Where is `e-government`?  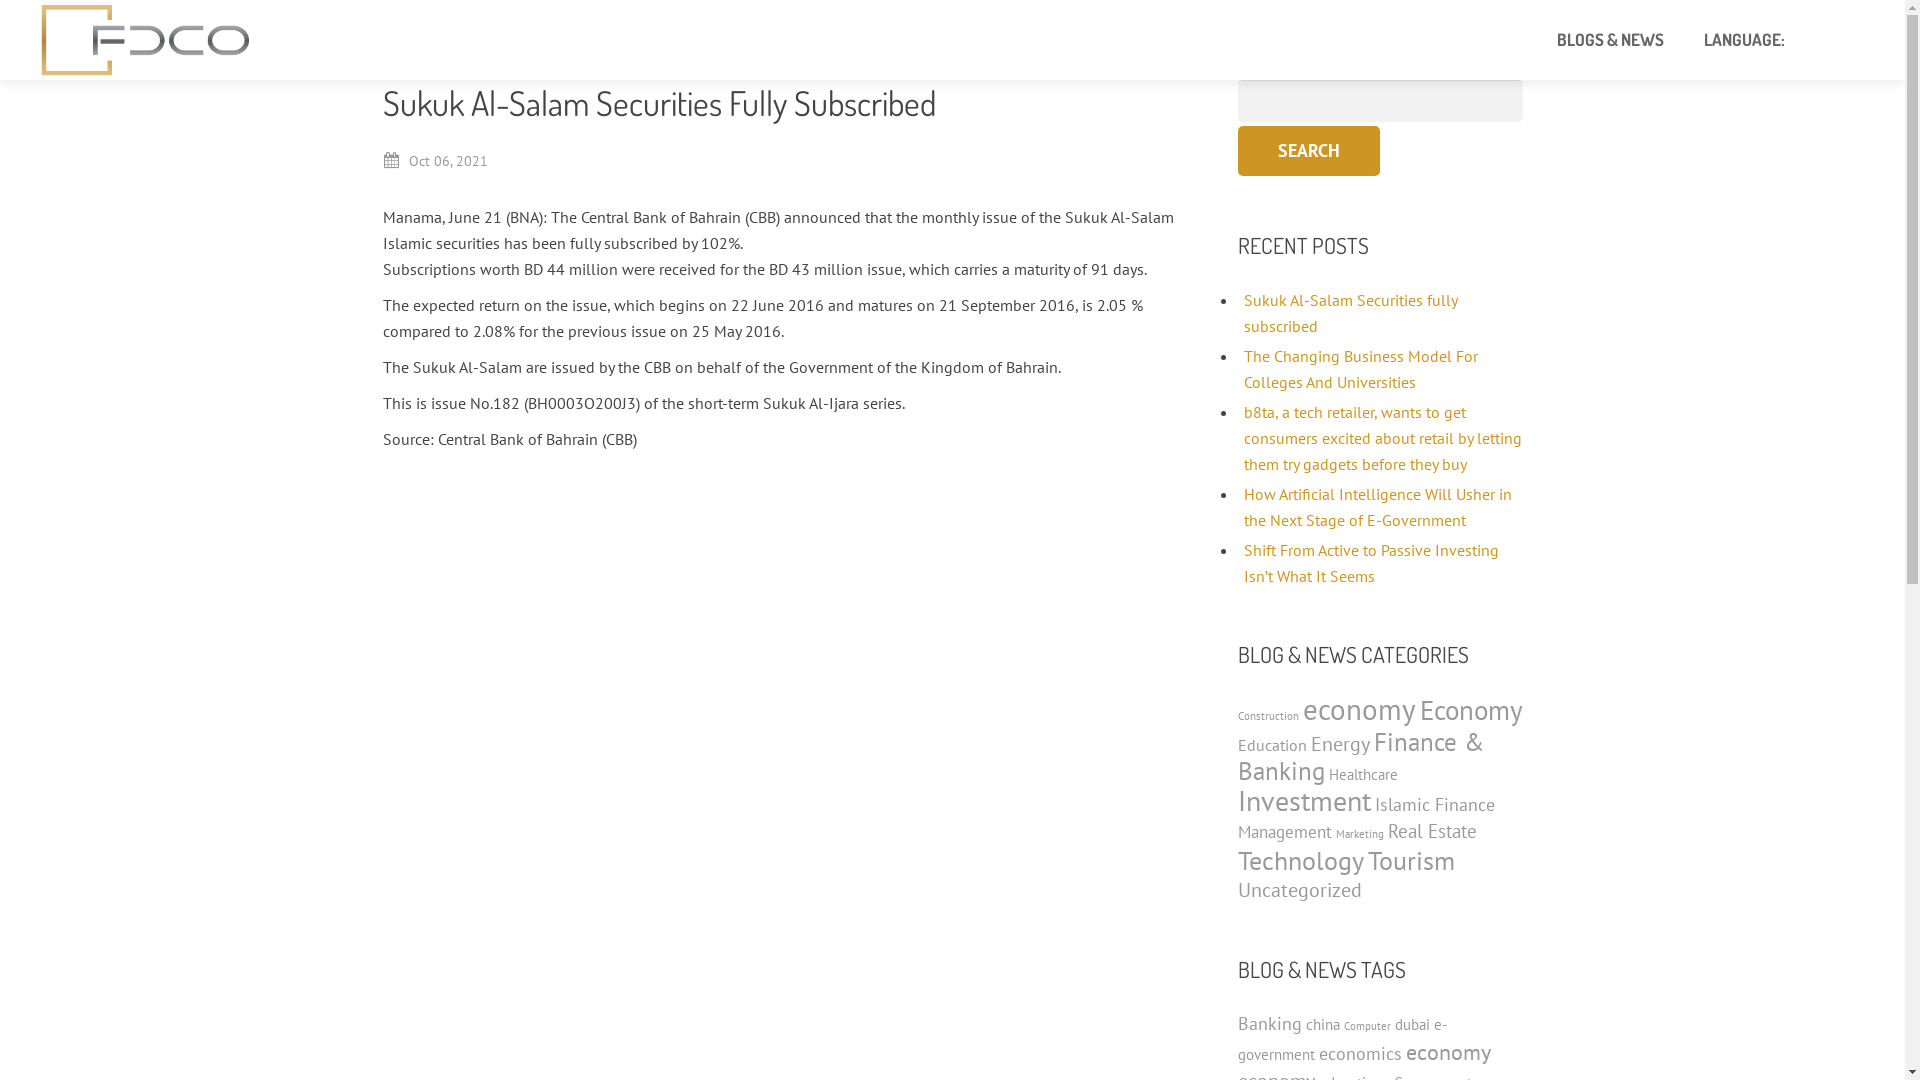 e-government is located at coordinates (1342, 1040).